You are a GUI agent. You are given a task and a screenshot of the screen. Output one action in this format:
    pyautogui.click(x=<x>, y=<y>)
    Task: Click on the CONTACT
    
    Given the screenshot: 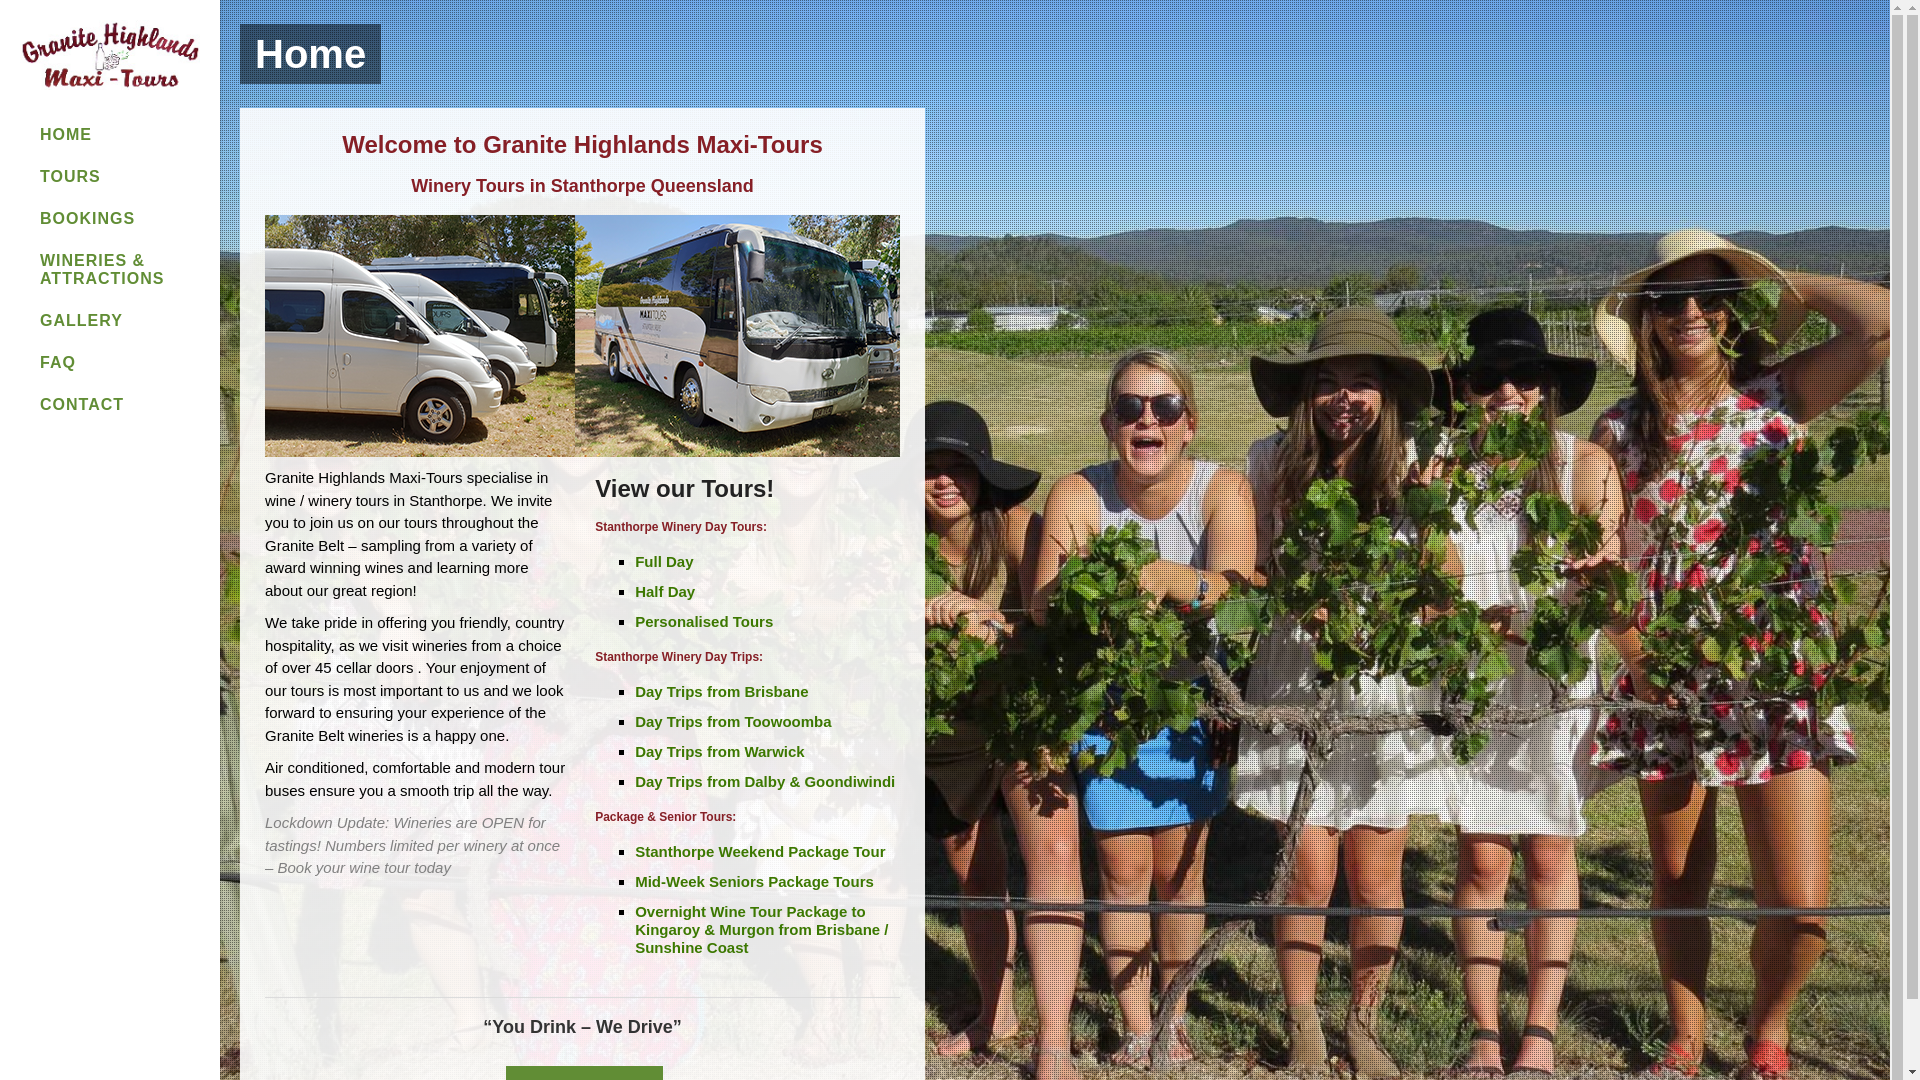 What is the action you would take?
    pyautogui.click(x=120, y=405)
    